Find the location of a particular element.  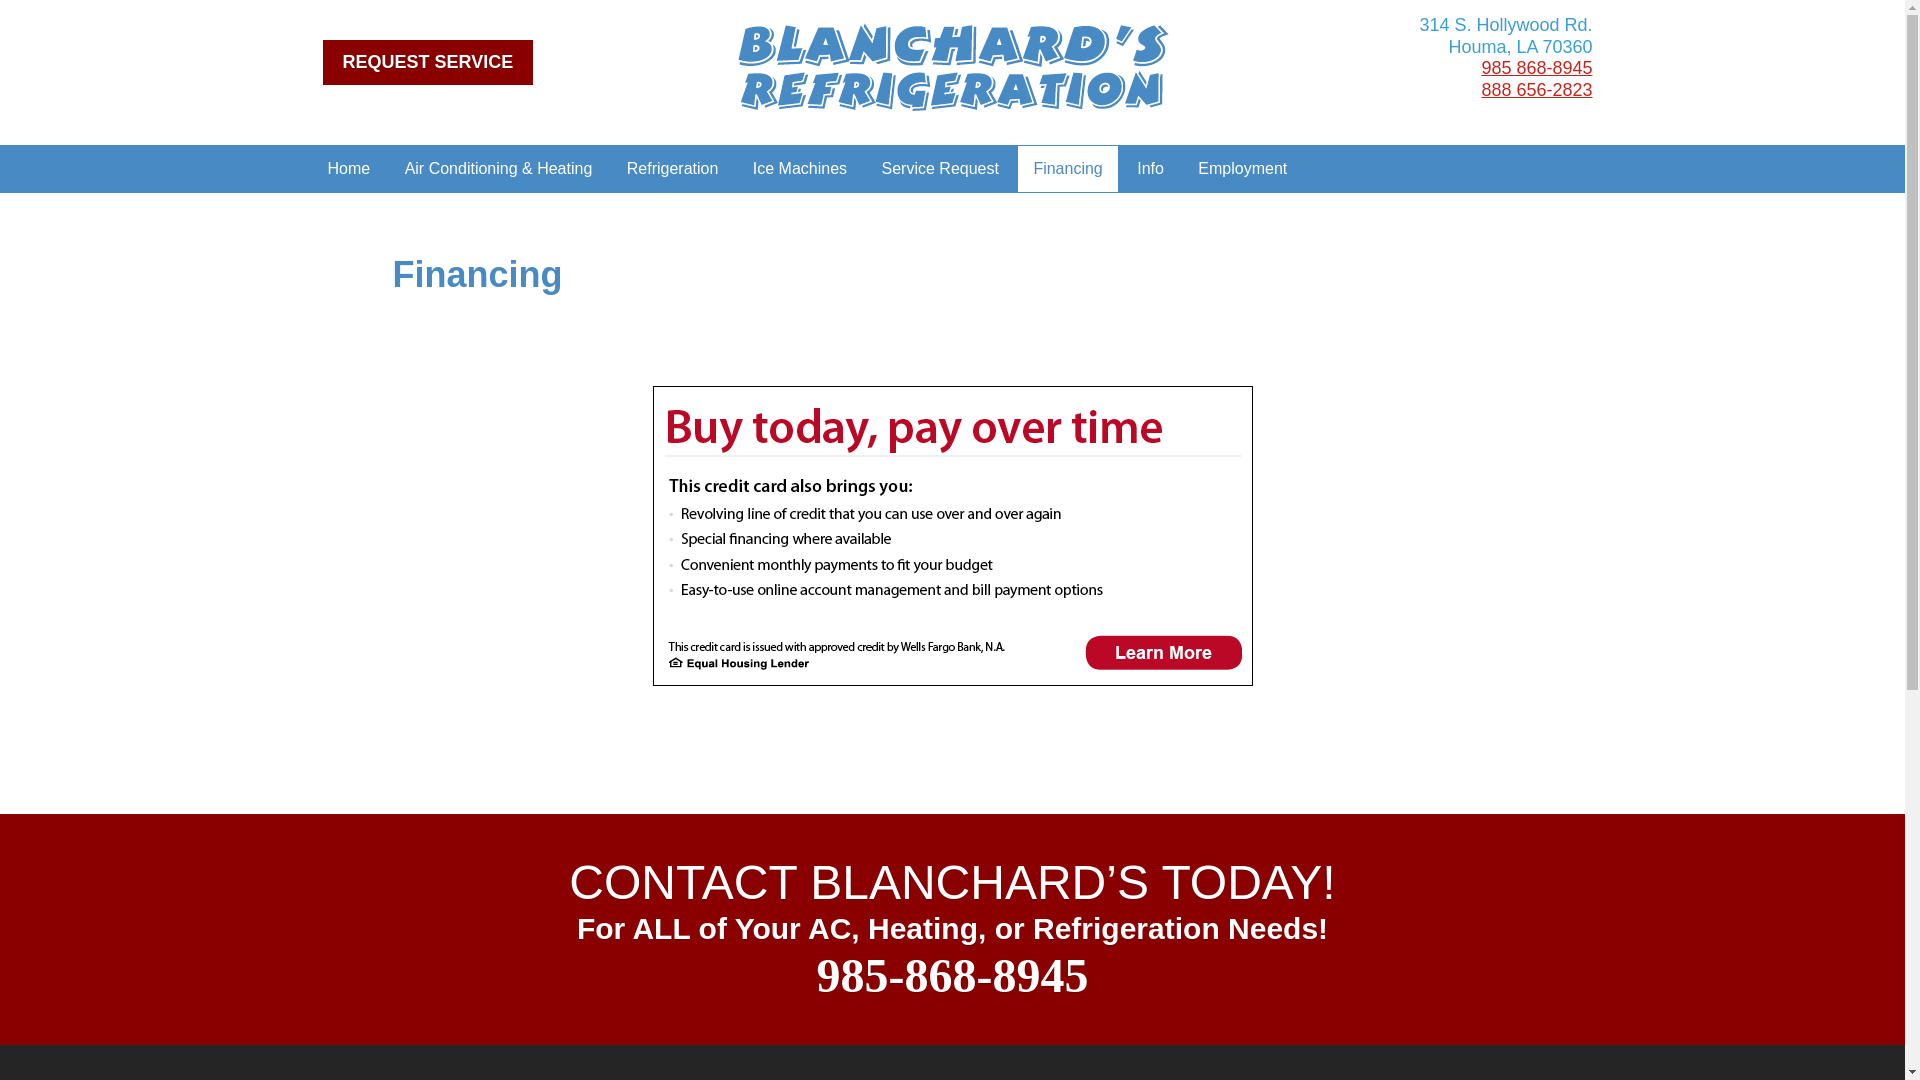

Home is located at coordinates (348, 168).